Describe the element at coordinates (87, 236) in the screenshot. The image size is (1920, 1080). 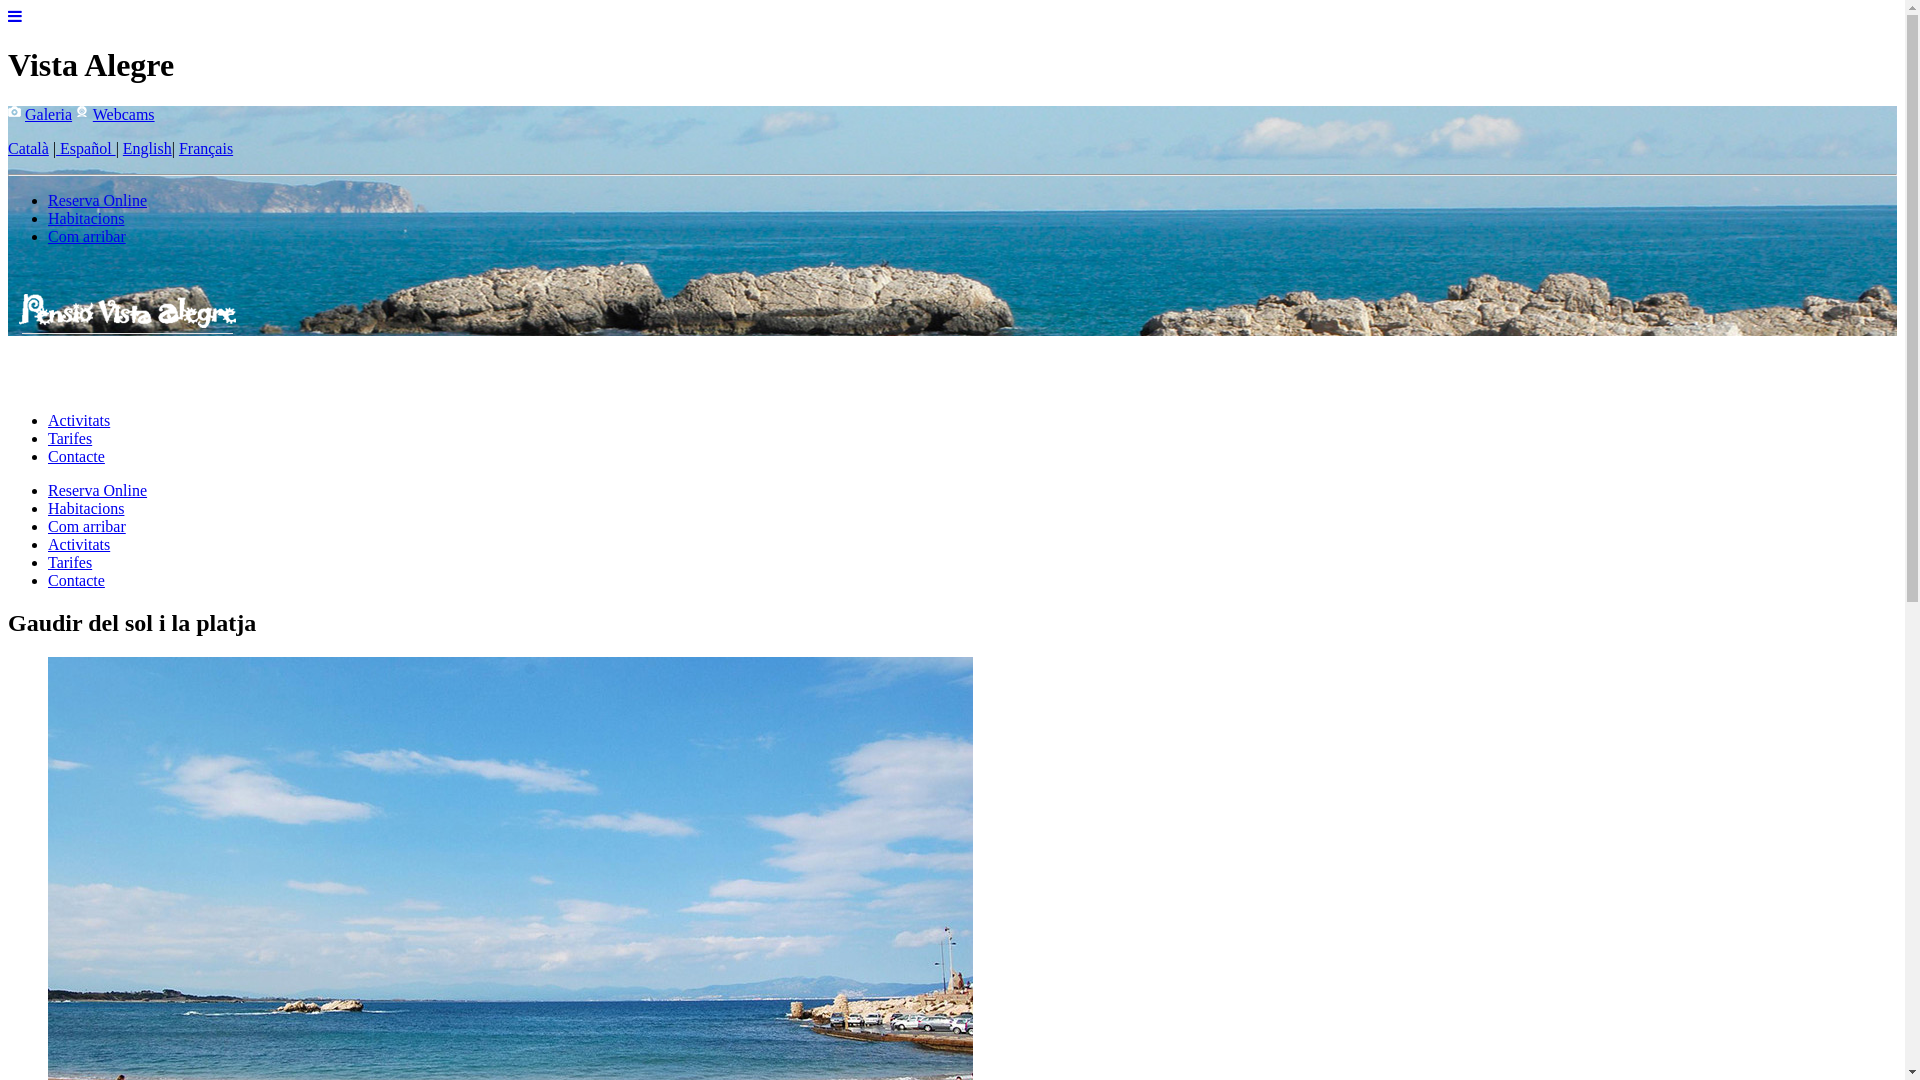
I see `Com arribar` at that location.